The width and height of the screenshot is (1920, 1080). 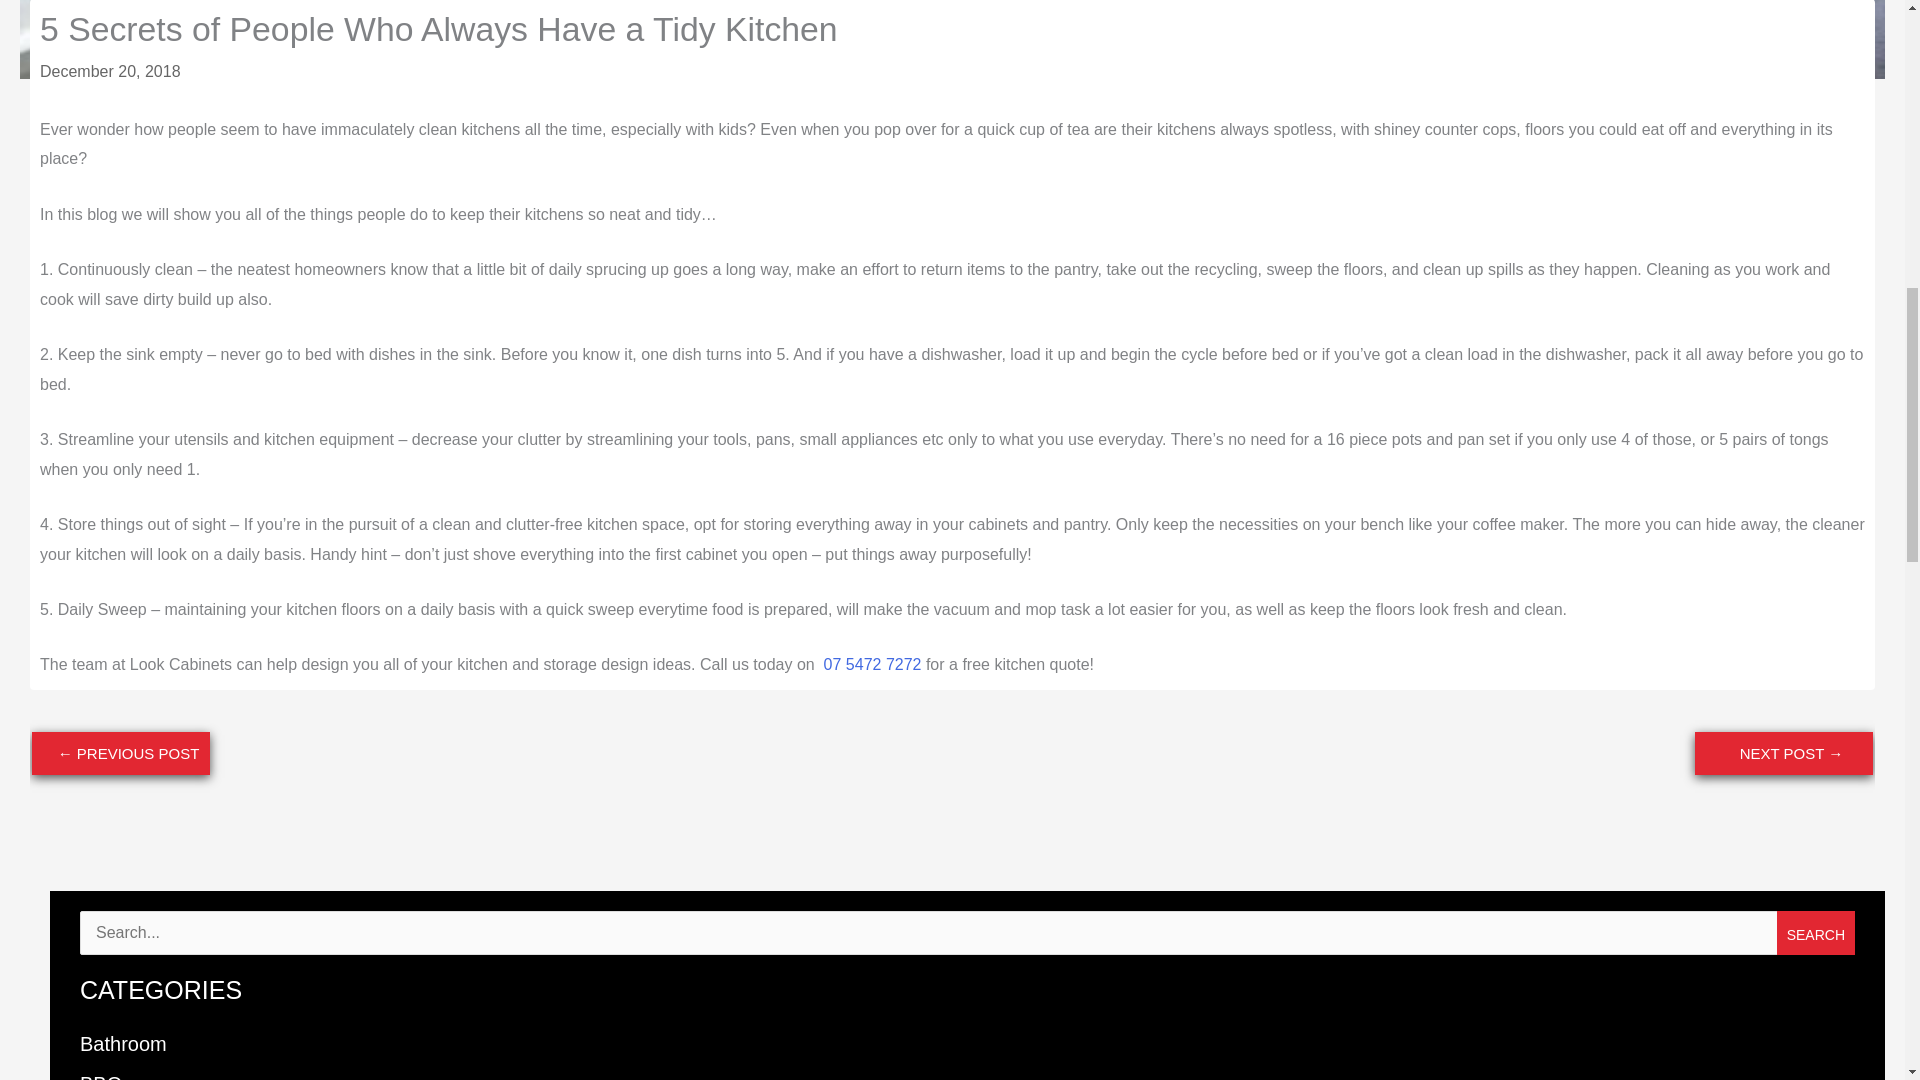 I want to click on Interior Design Trends for 2019, so click(x=120, y=754).